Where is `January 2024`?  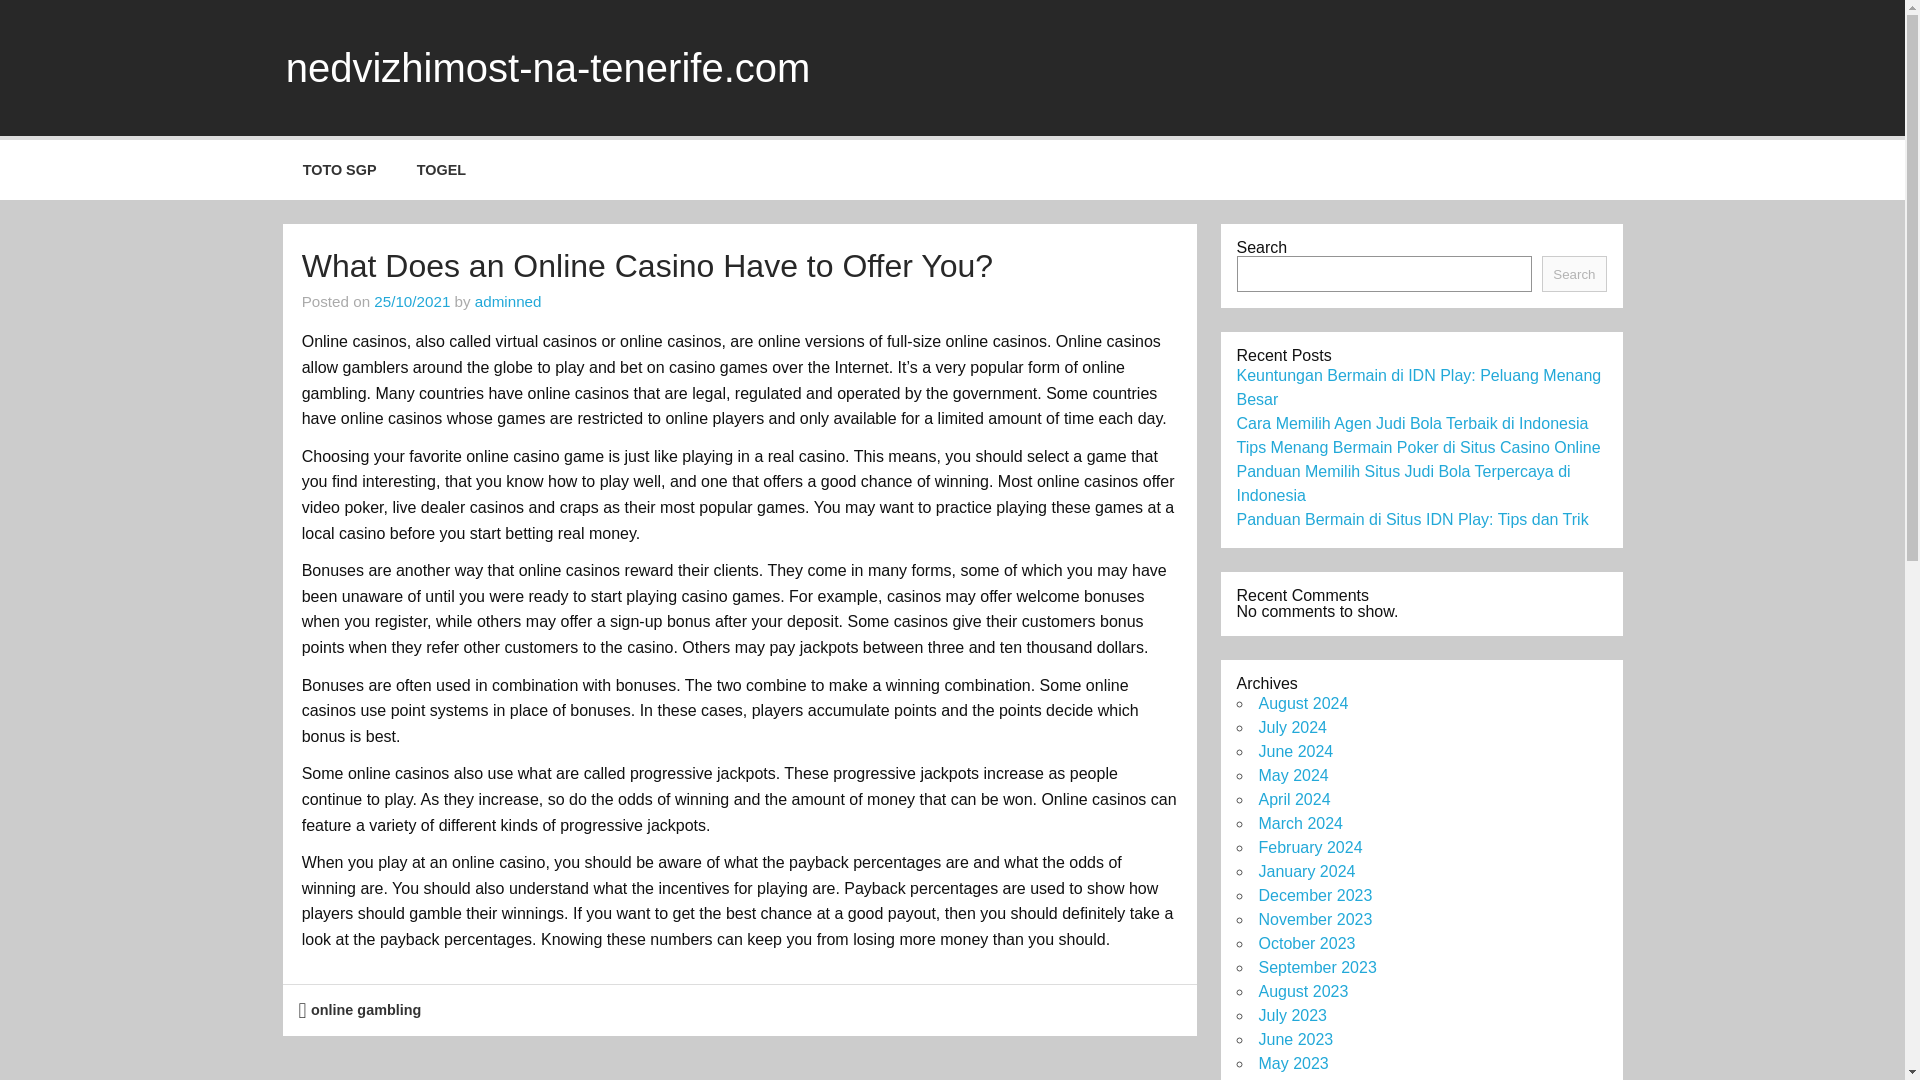 January 2024 is located at coordinates (1306, 871).